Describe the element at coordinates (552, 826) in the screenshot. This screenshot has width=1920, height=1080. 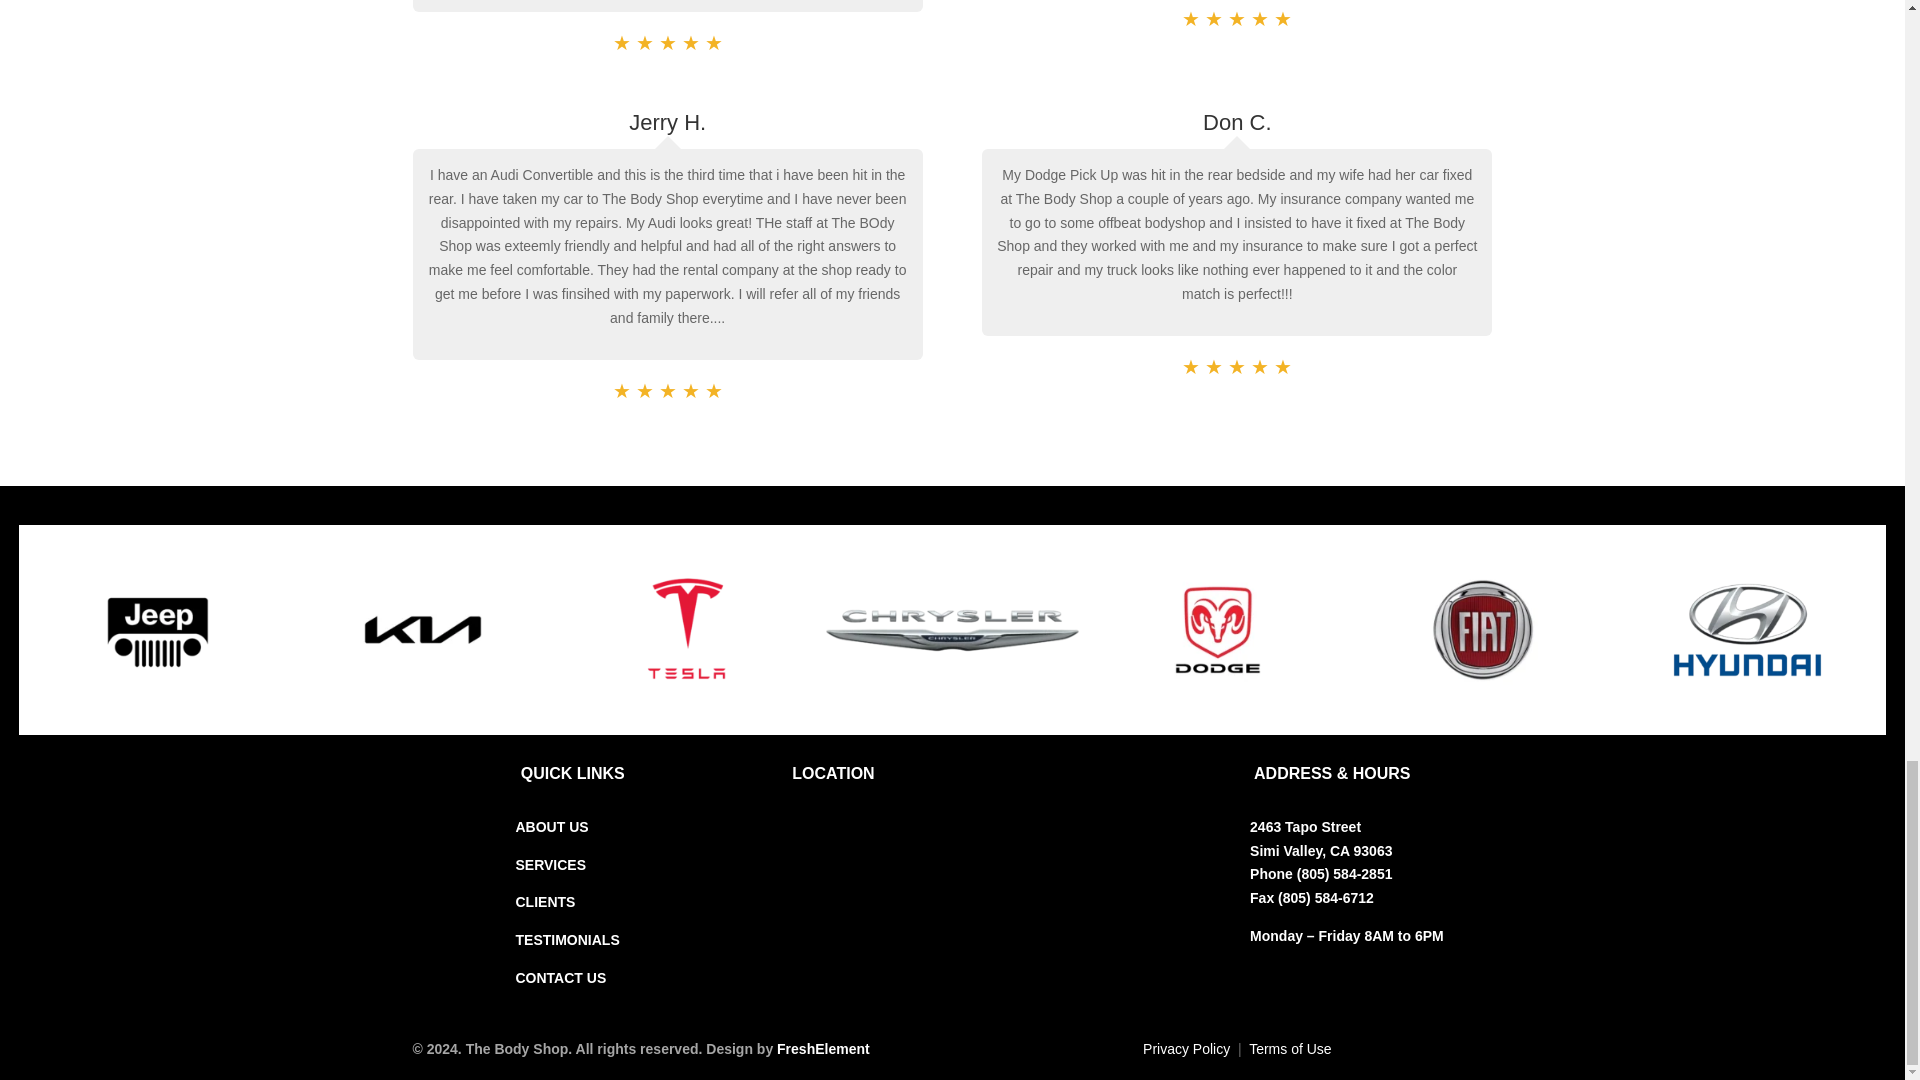
I see `ABOUT US` at that location.